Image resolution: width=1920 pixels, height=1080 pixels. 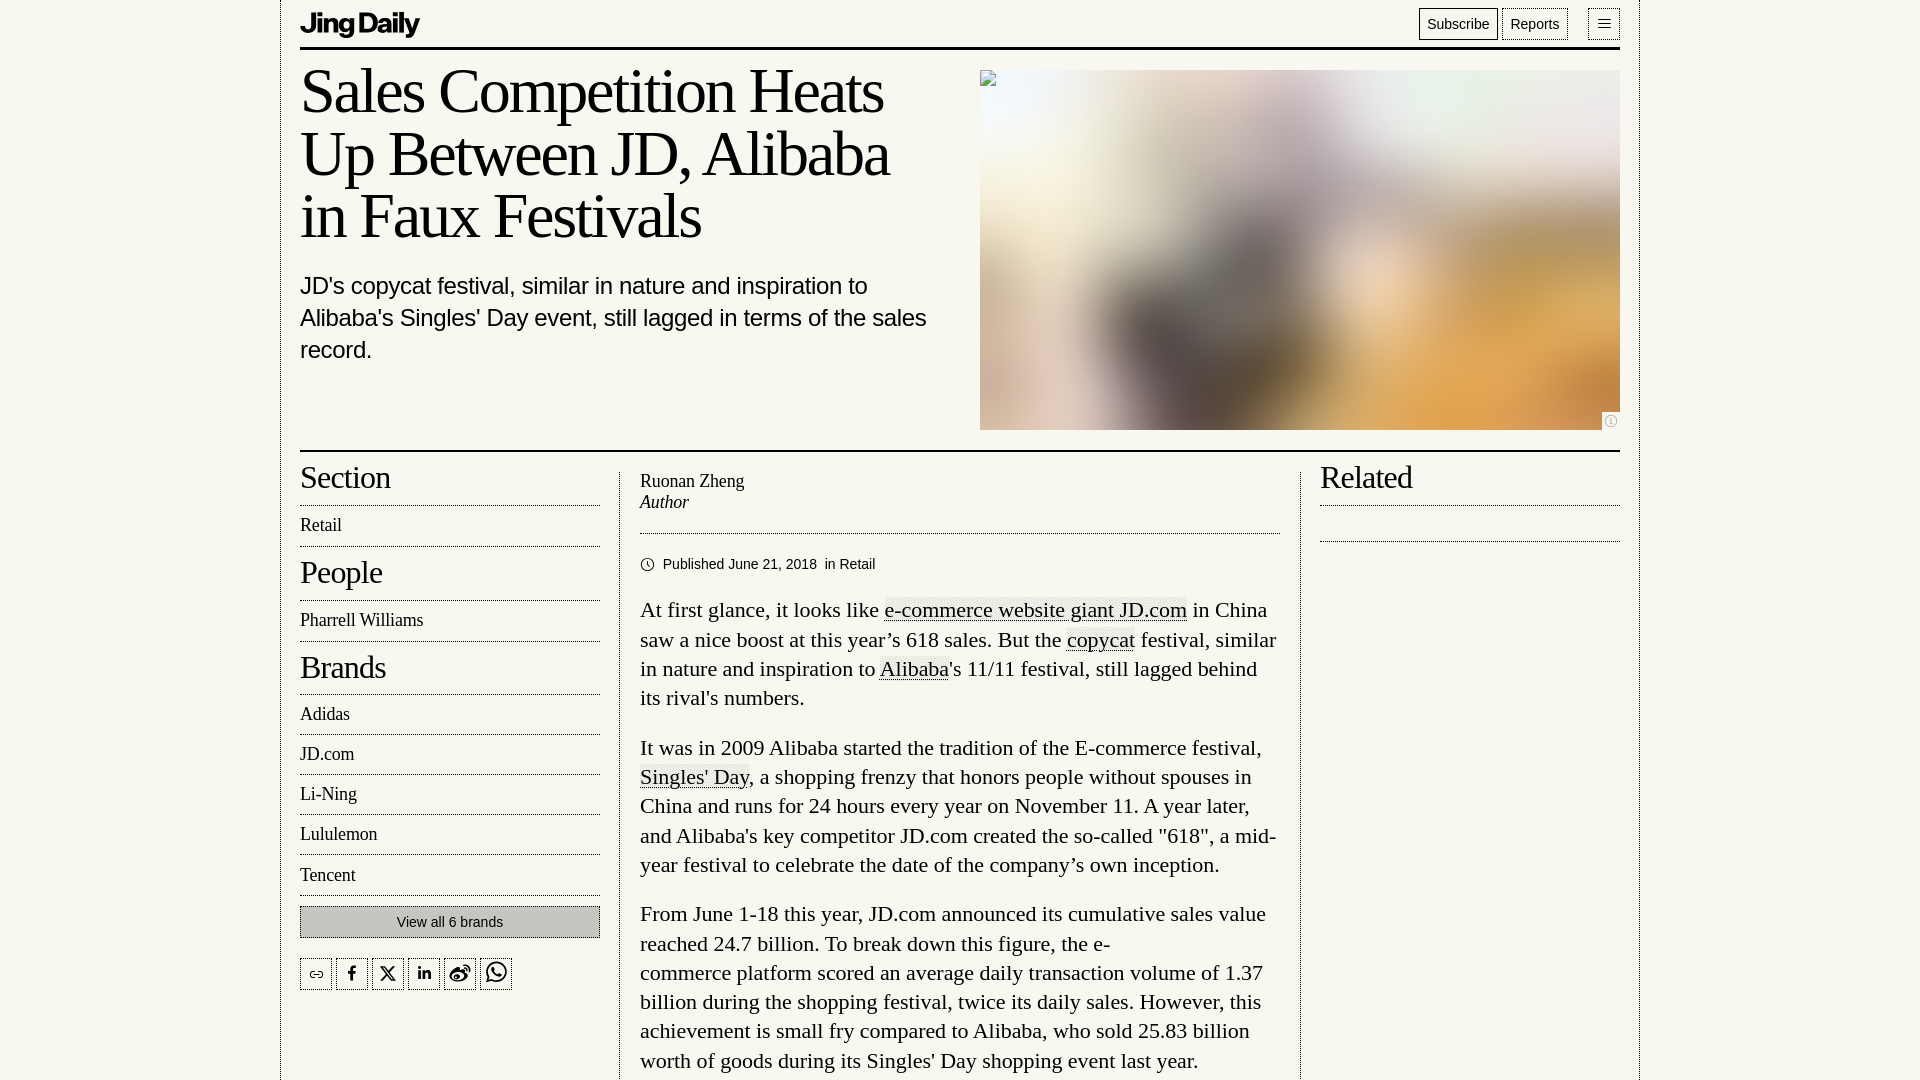 What do you see at coordinates (858, 564) in the screenshot?
I see `Retail` at bounding box center [858, 564].